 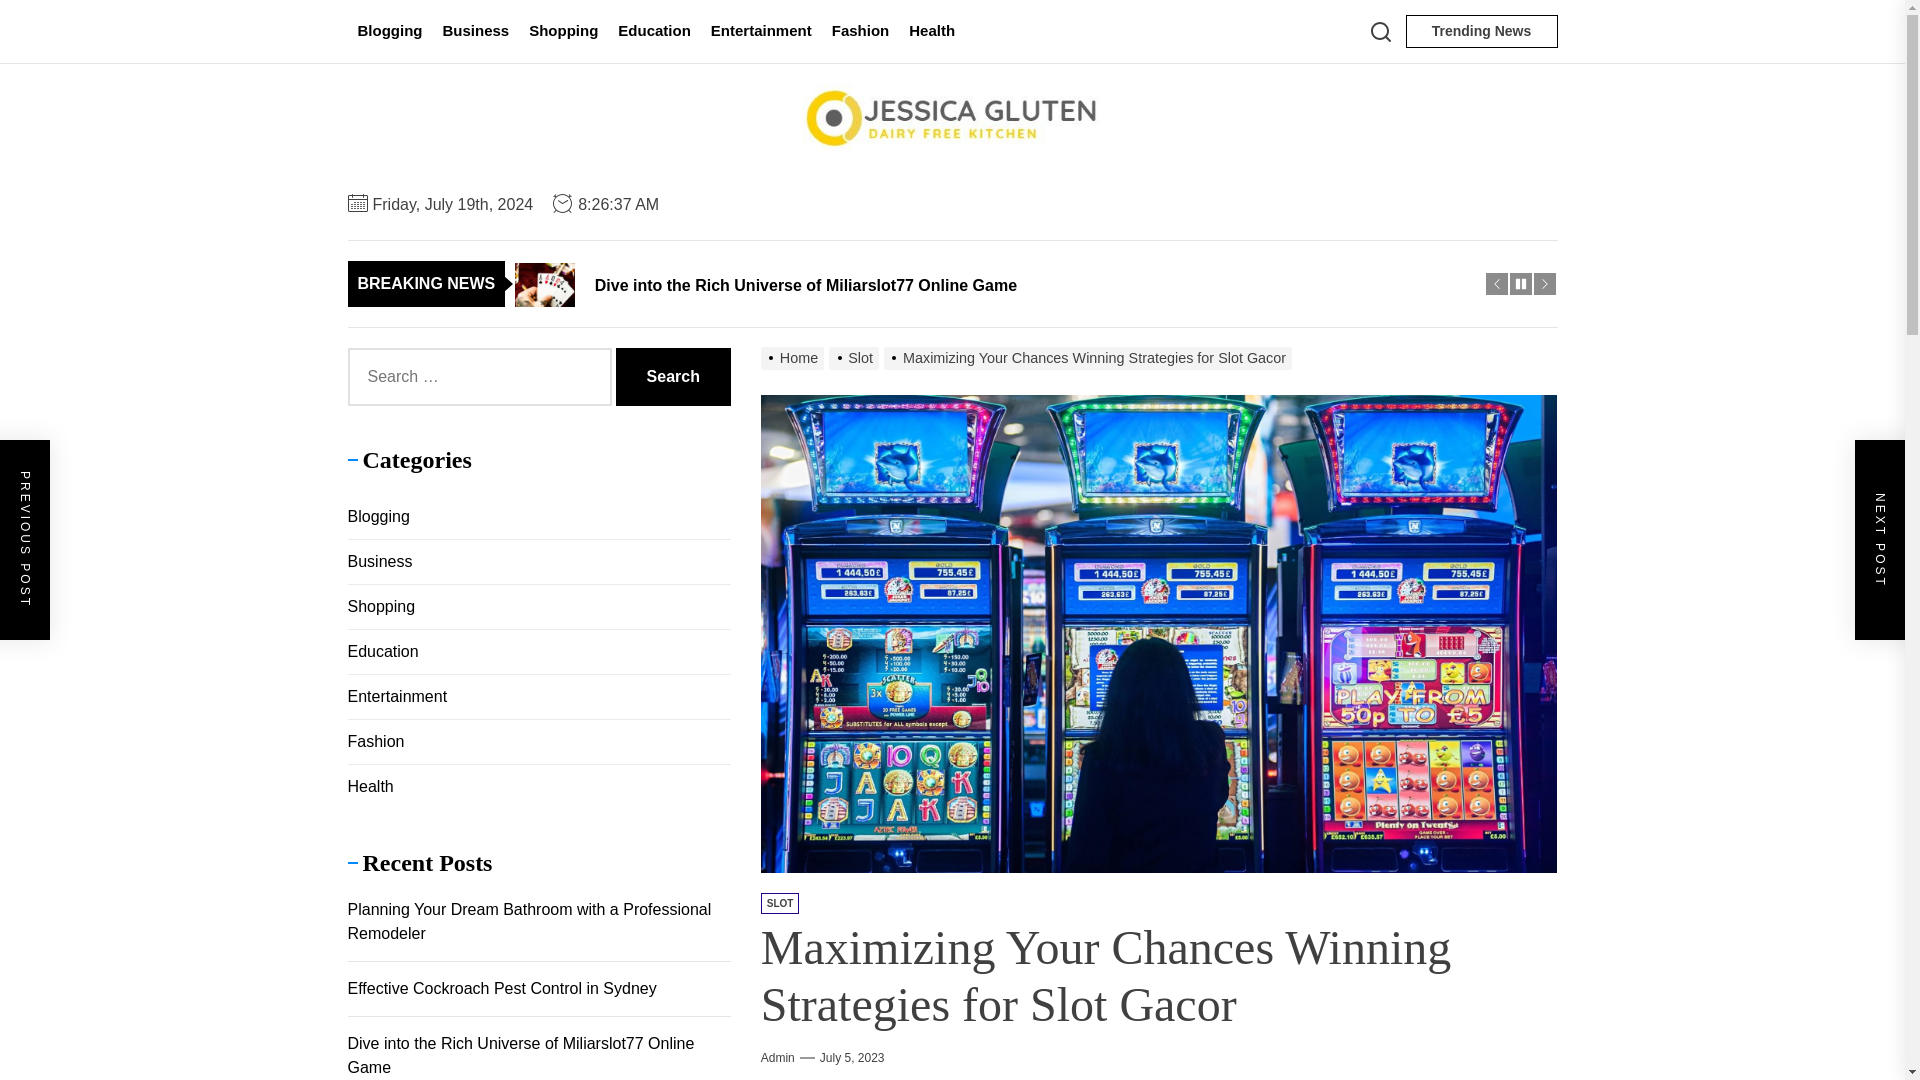 What do you see at coordinates (390, 31) in the screenshot?
I see `Blogging` at bounding box center [390, 31].